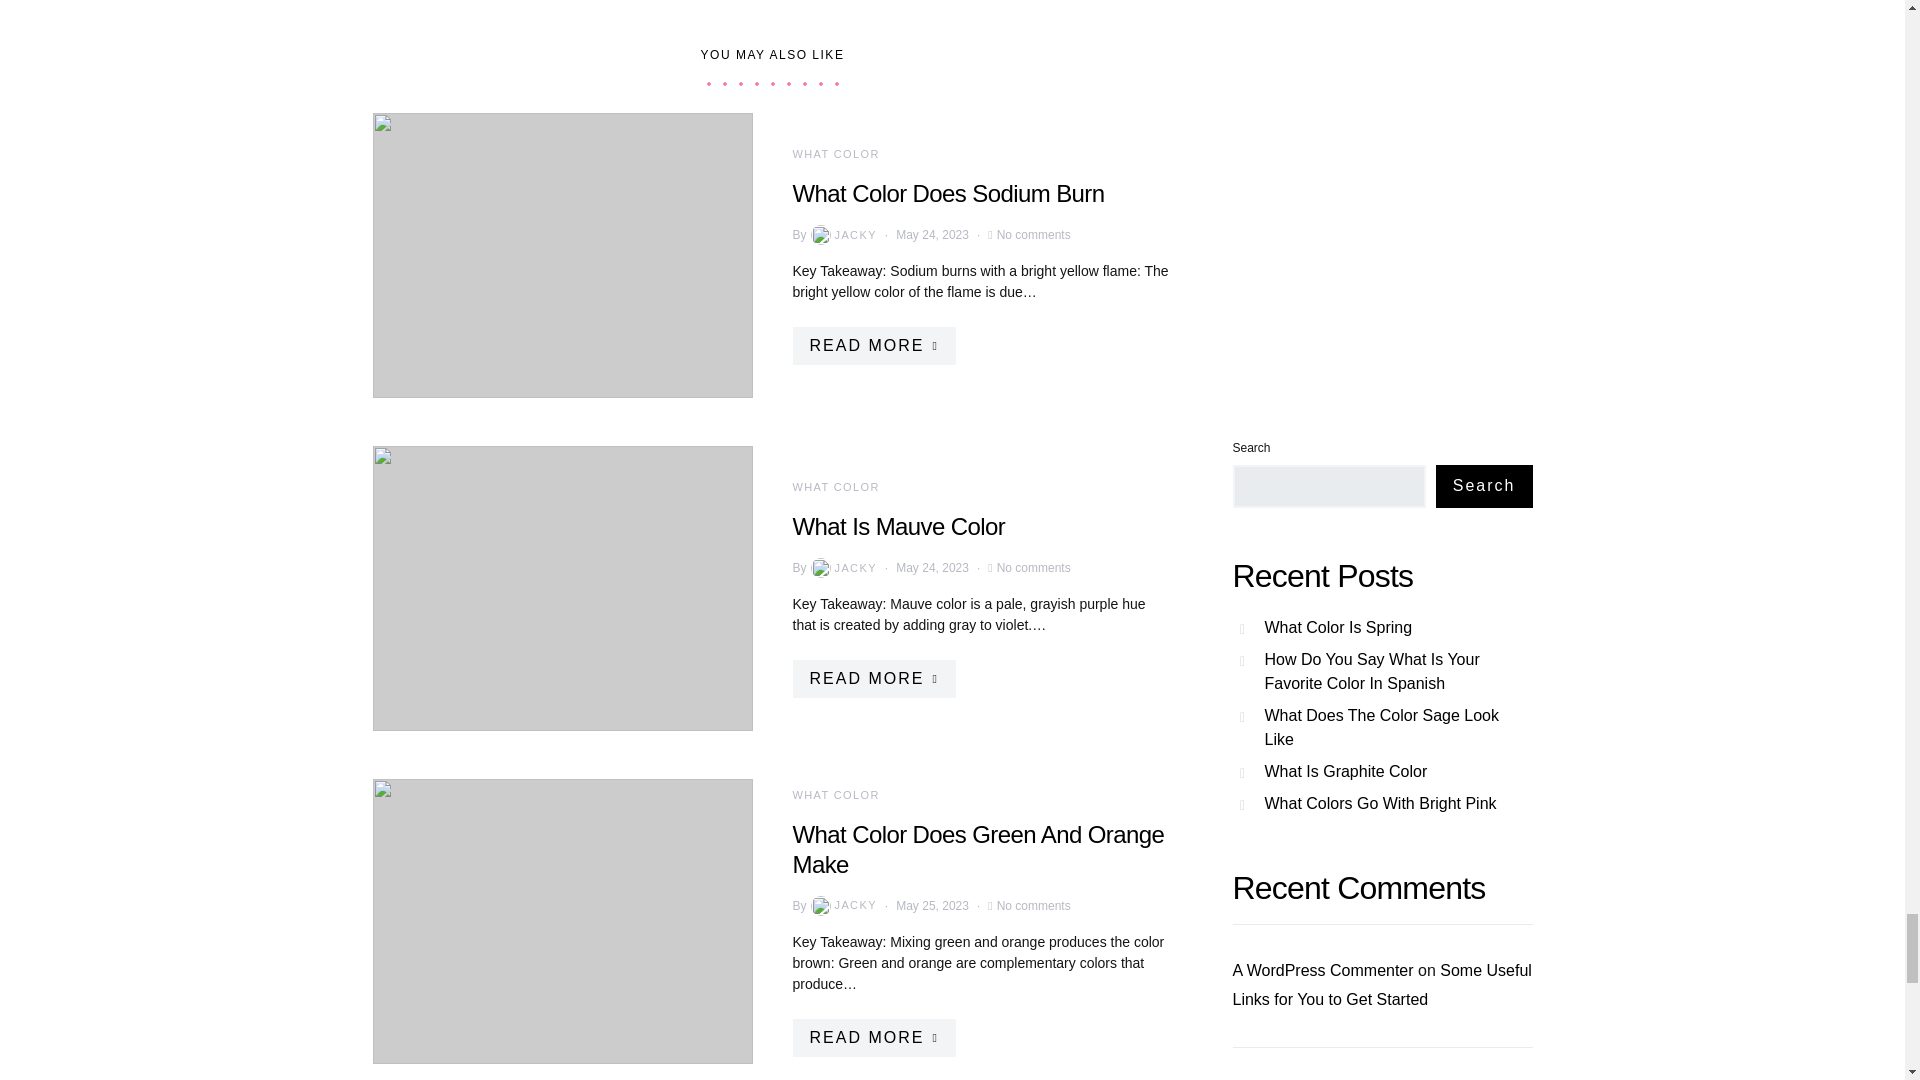 Image resolution: width=1920 pixels, height=1080 pixels. Describe the element at coordinates (898, 526) in the screenshot. I see `What Is Mauve Color` at that location.